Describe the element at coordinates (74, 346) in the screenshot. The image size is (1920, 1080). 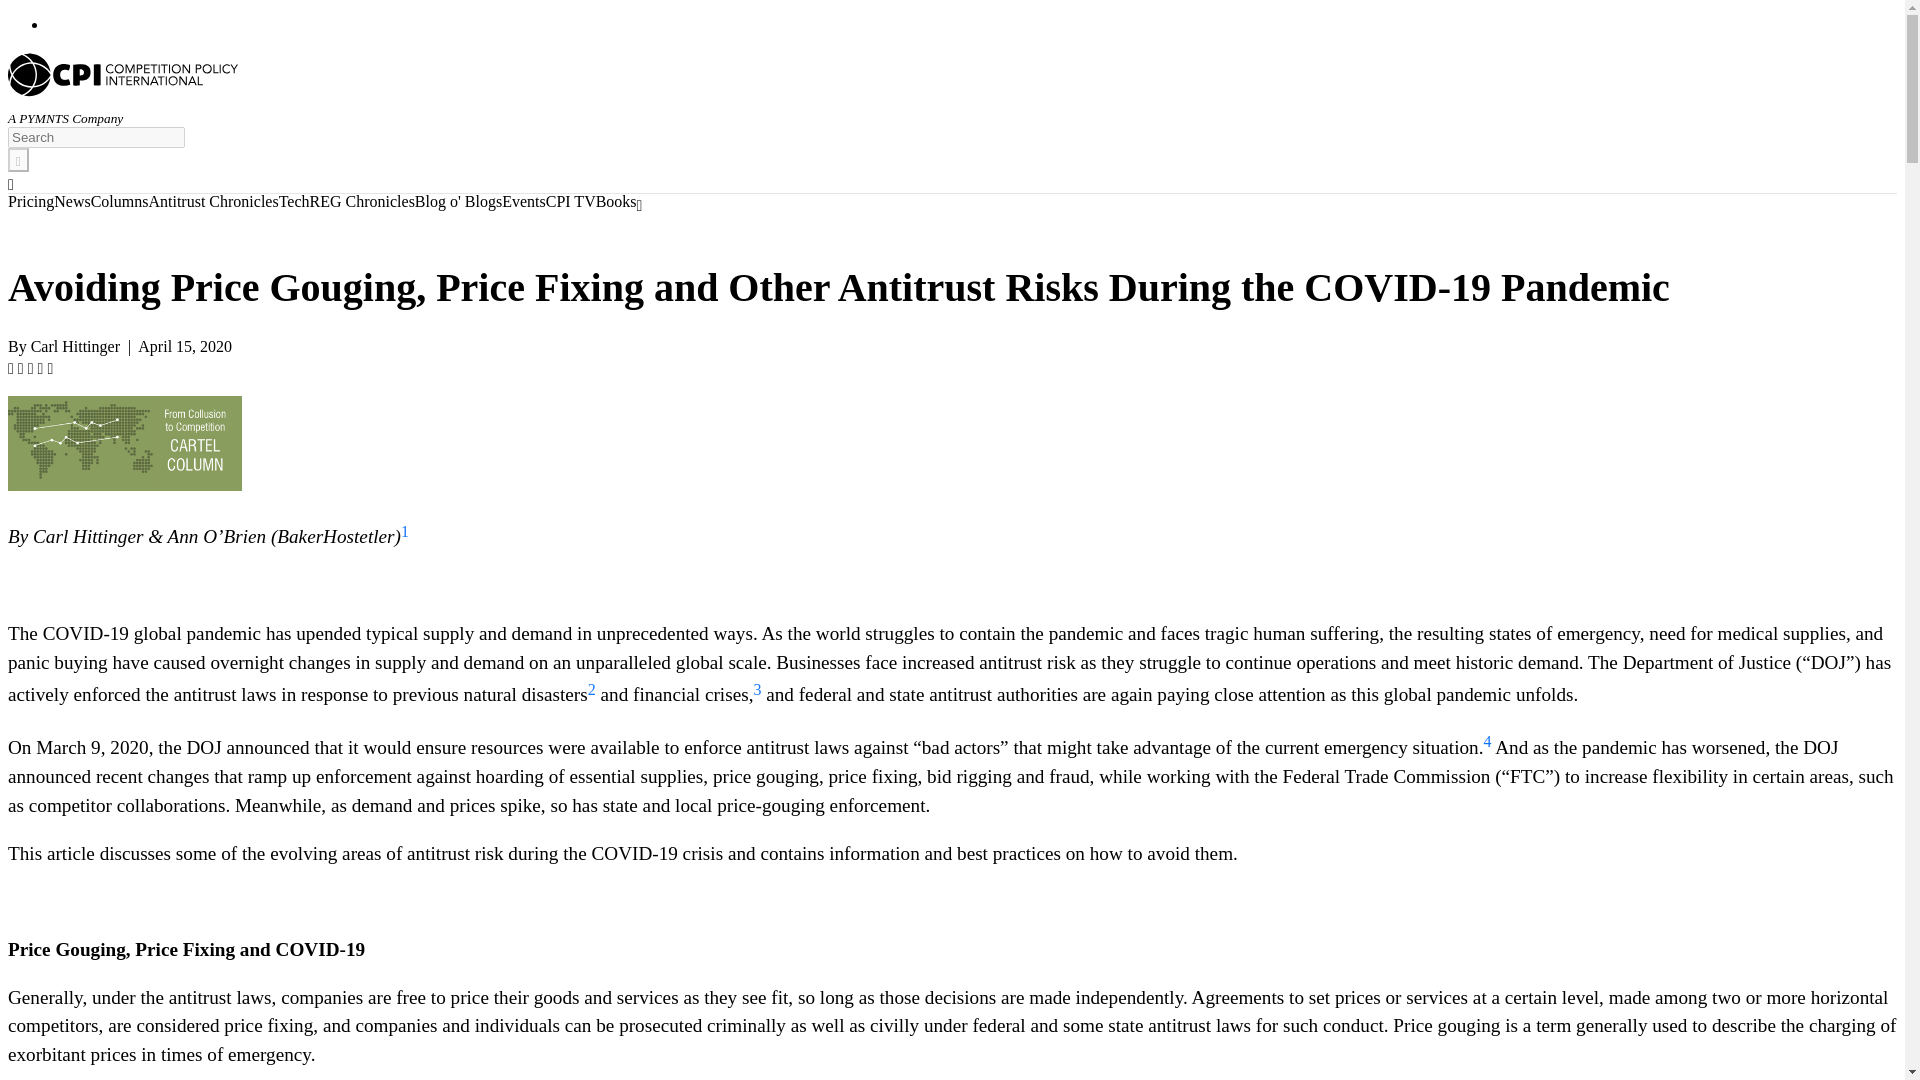
I see `Posts by Carl Hittinger` at that location.